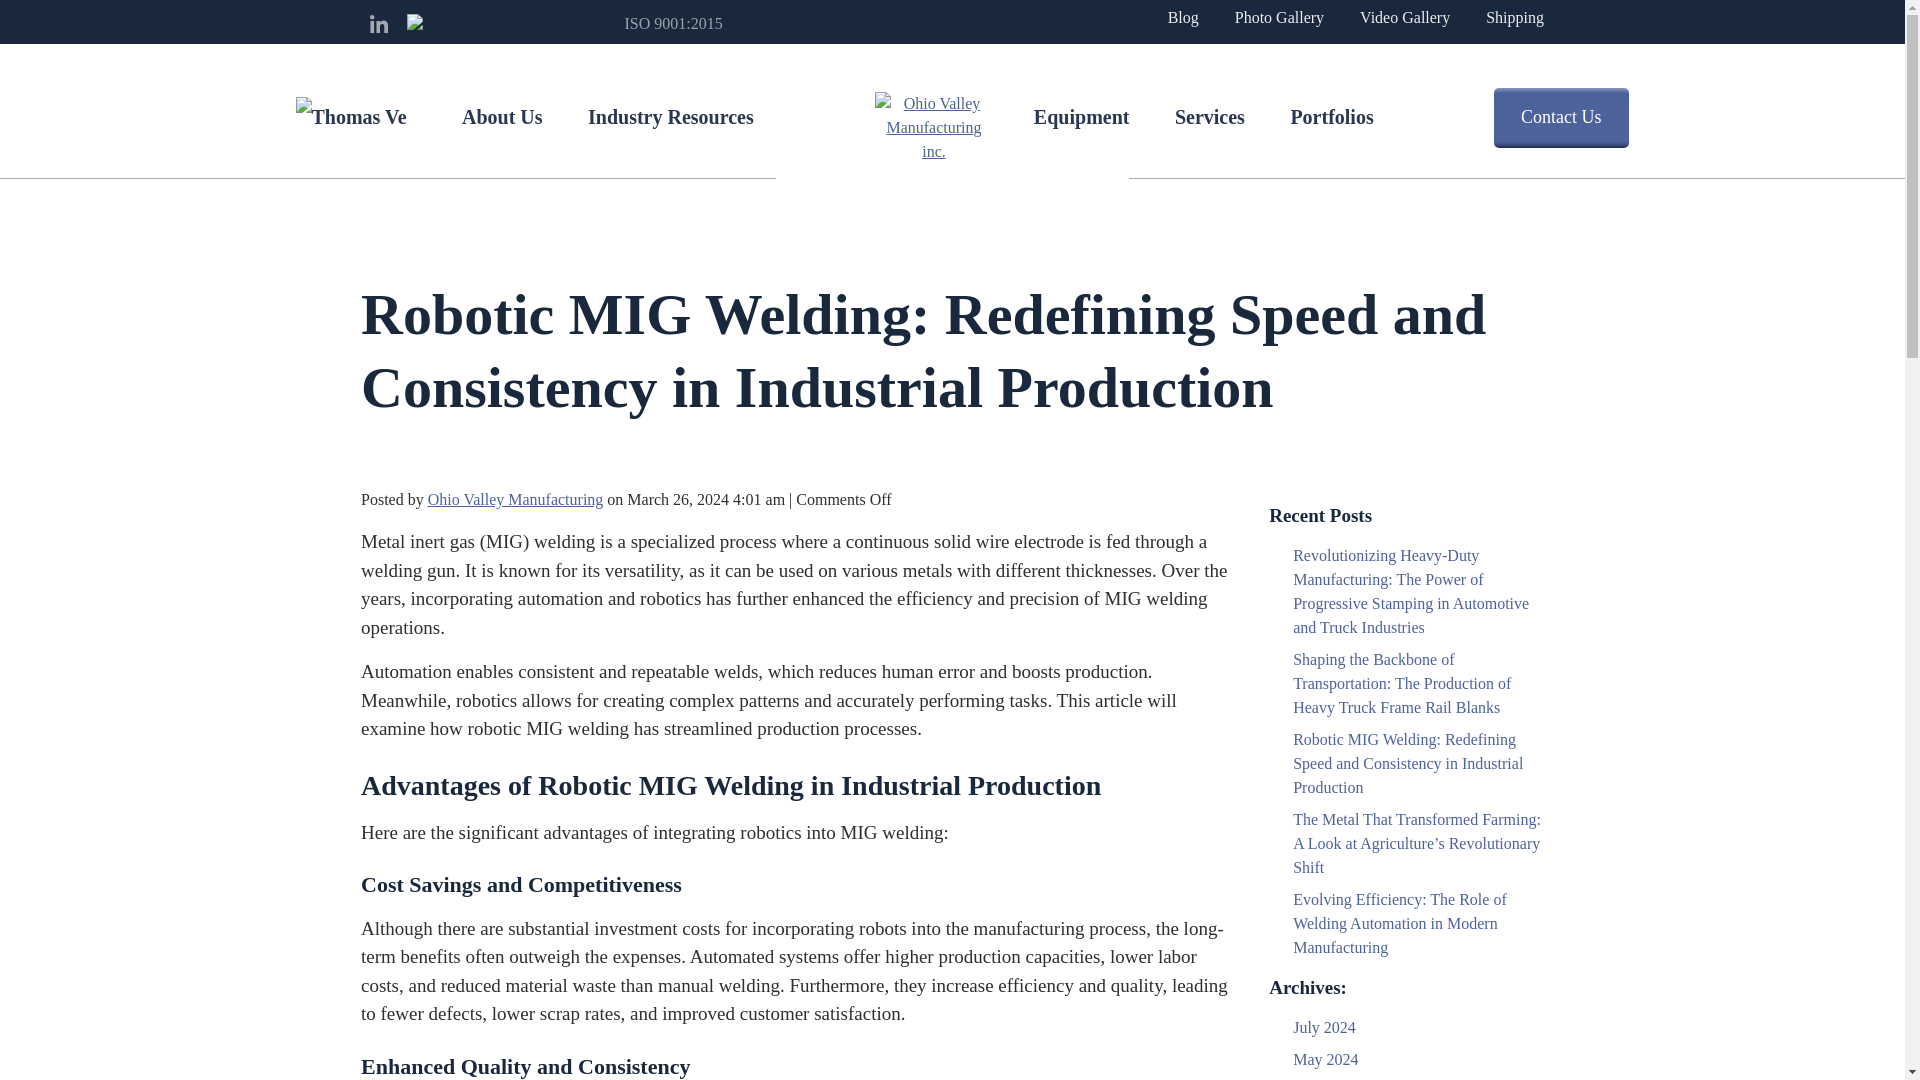  Describe the element at coordinates (1514, 17) in the screenshot. I see `Shipping` at that location.